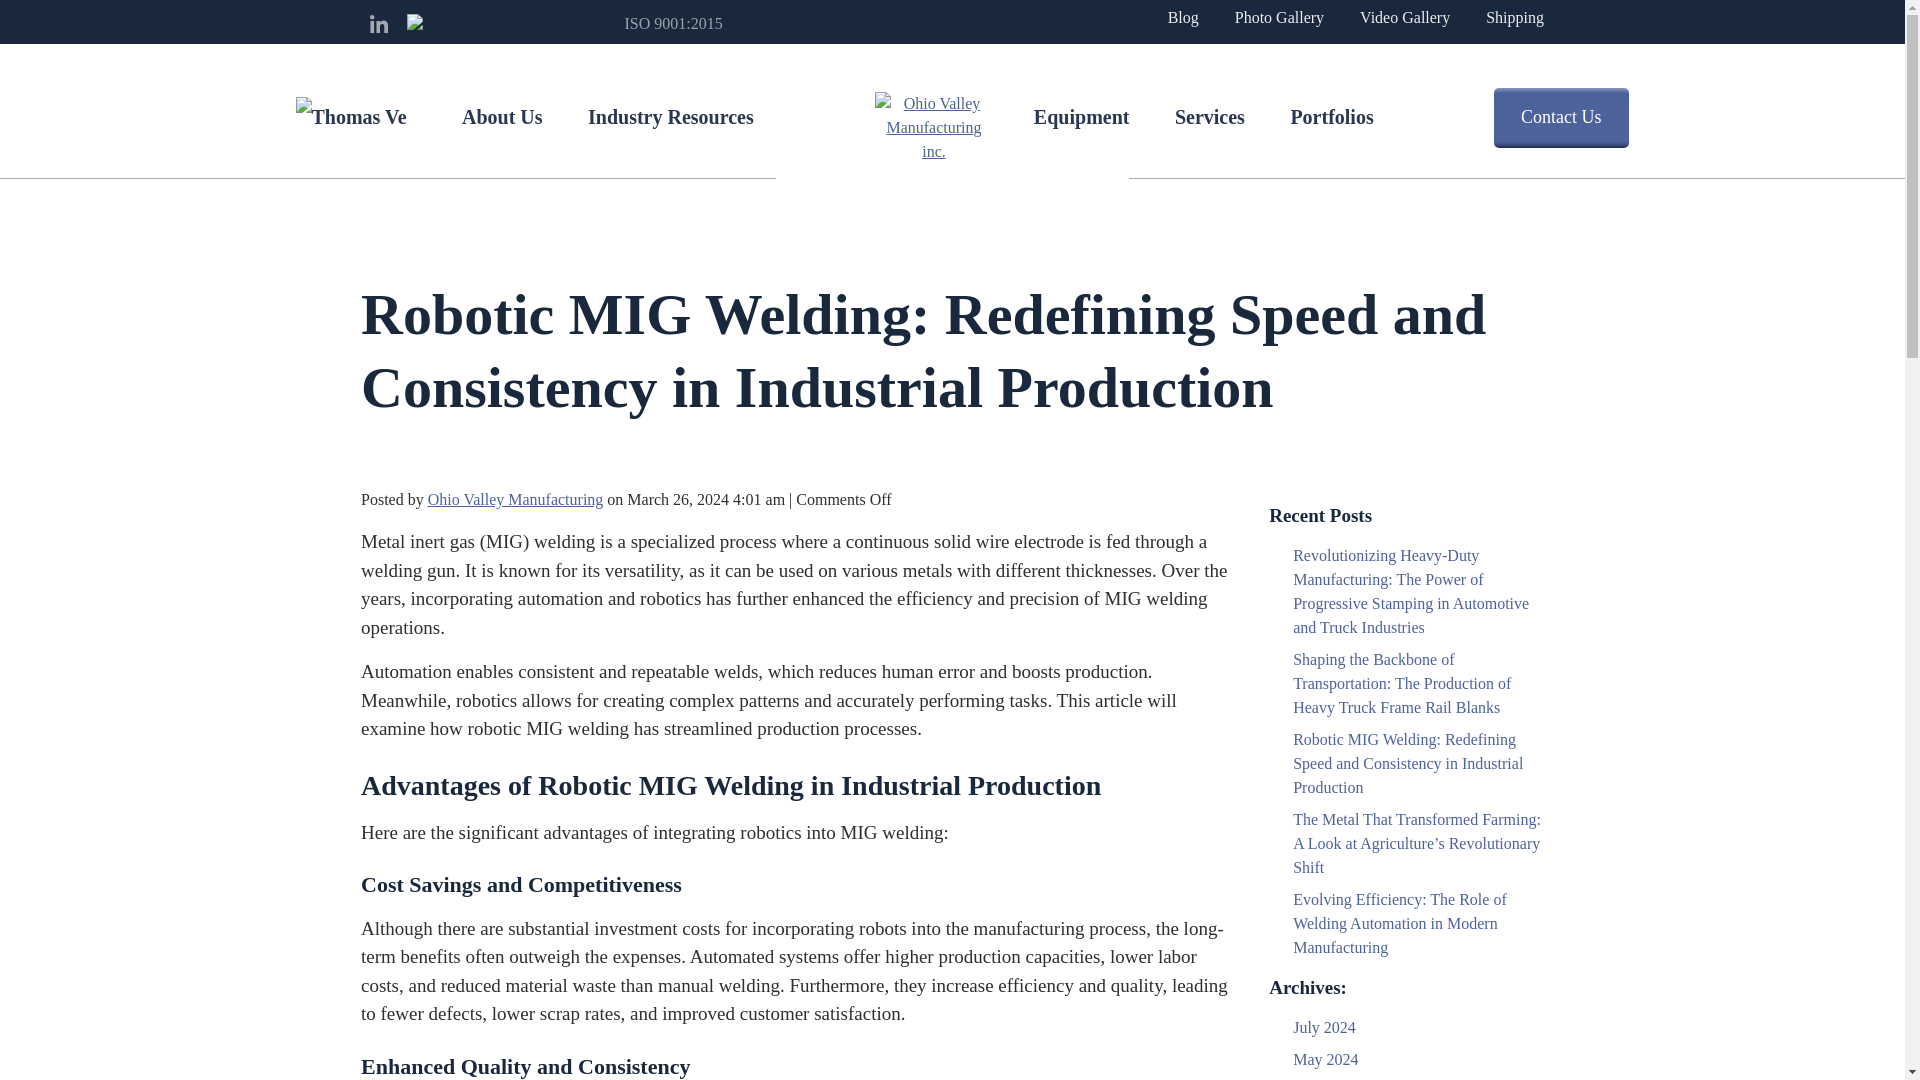  Describe the element at coordinates (1514, 17) in the screenshot. I see `Shipping` at that location.